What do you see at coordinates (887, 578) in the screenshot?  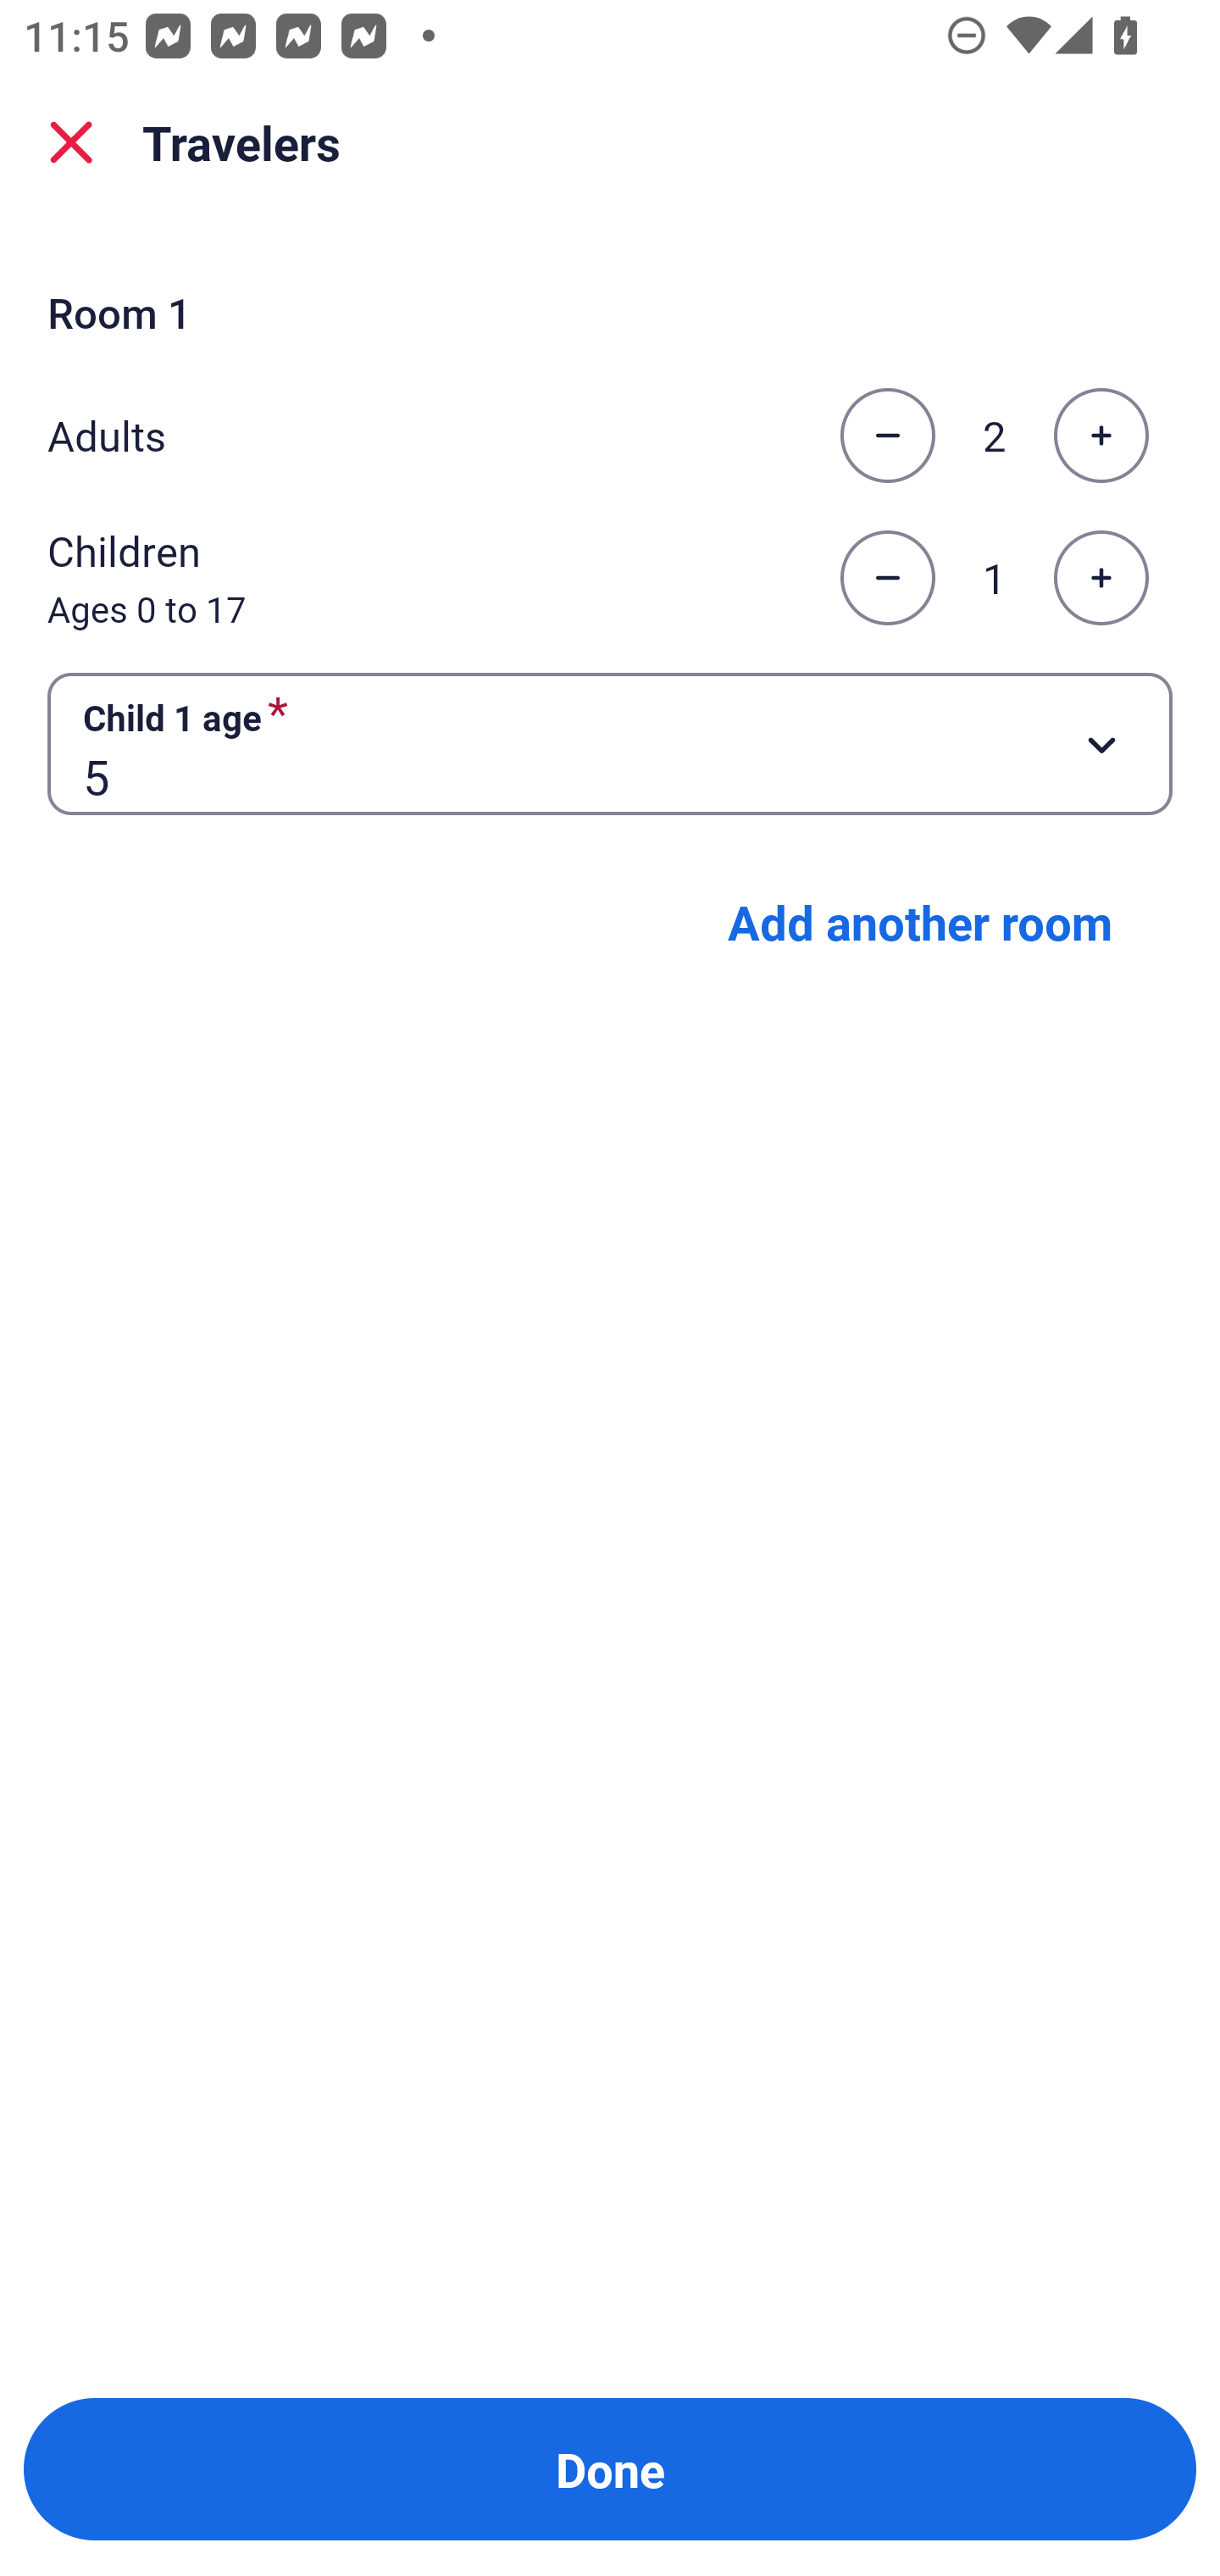 I see `Decrease the number of children` at bounding box center [887, 578].